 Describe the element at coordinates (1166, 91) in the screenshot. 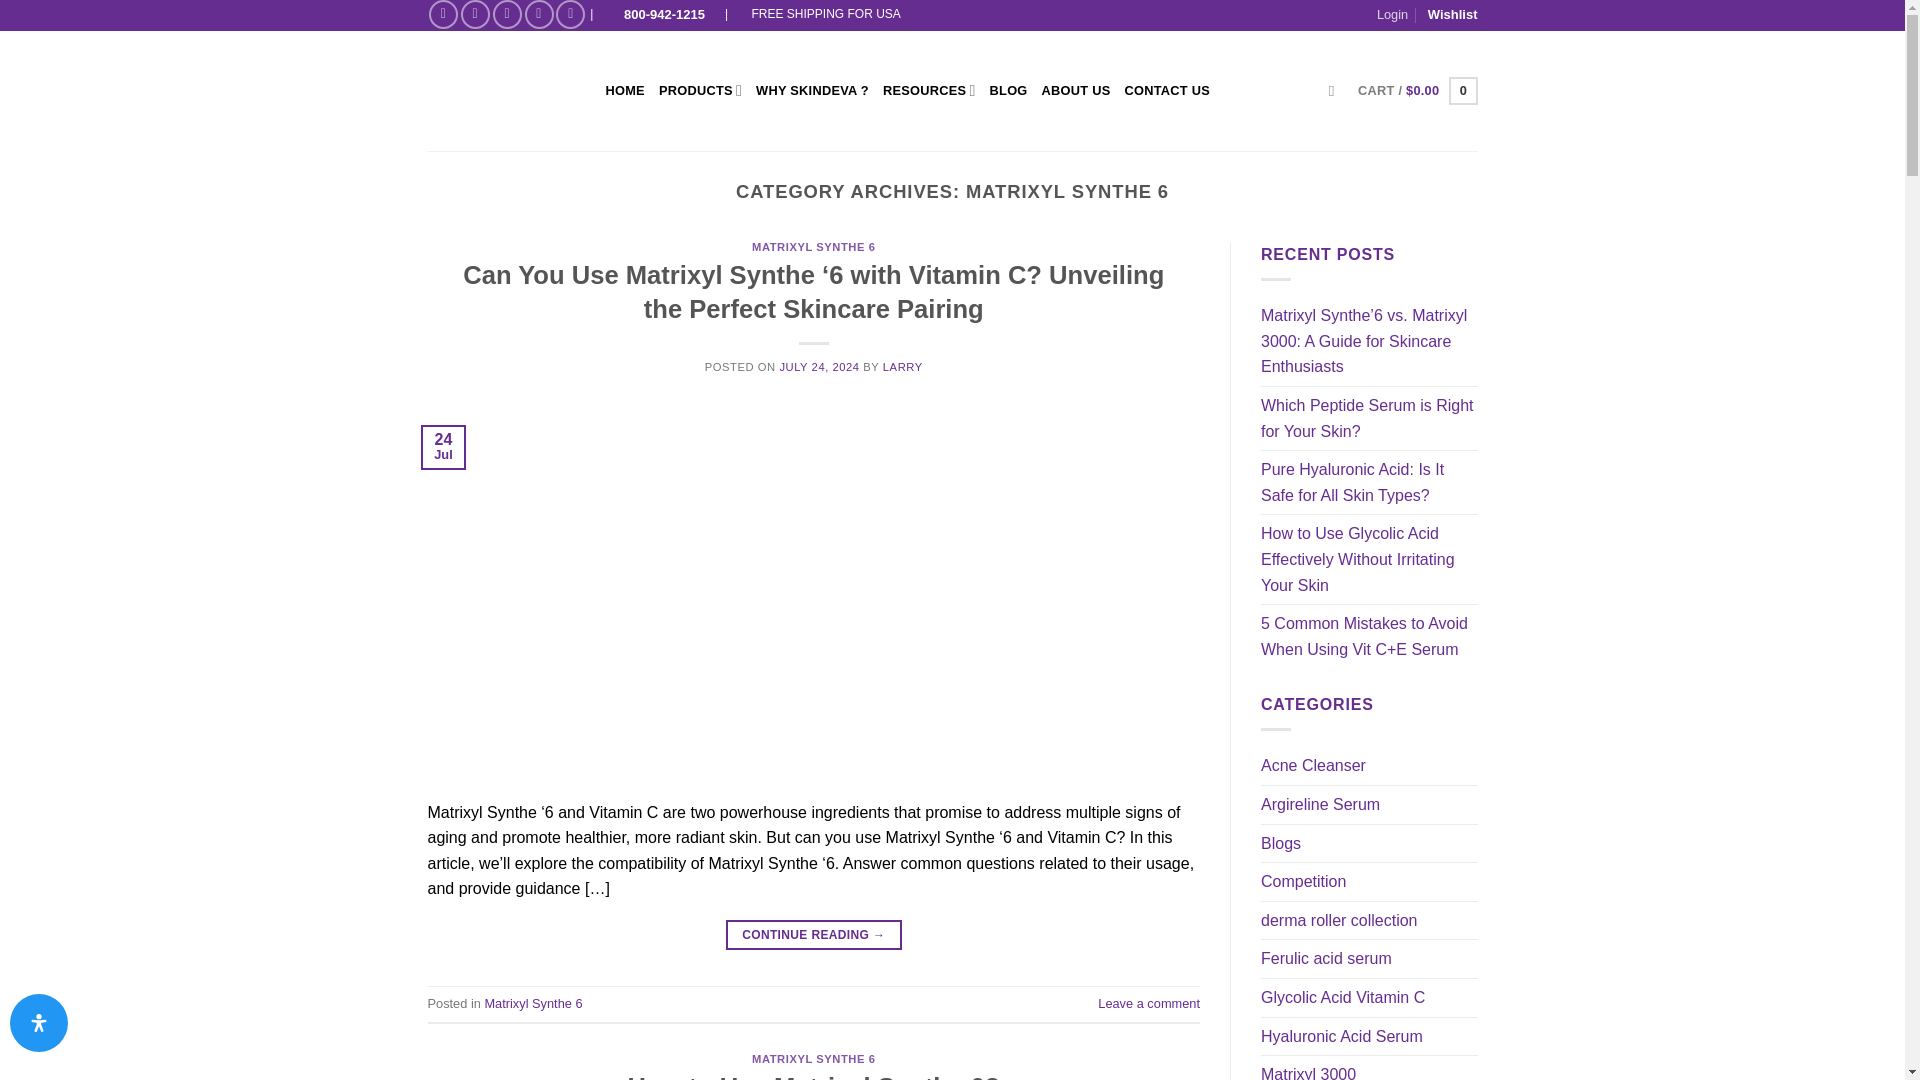

I see `CONTACT US` at that location.